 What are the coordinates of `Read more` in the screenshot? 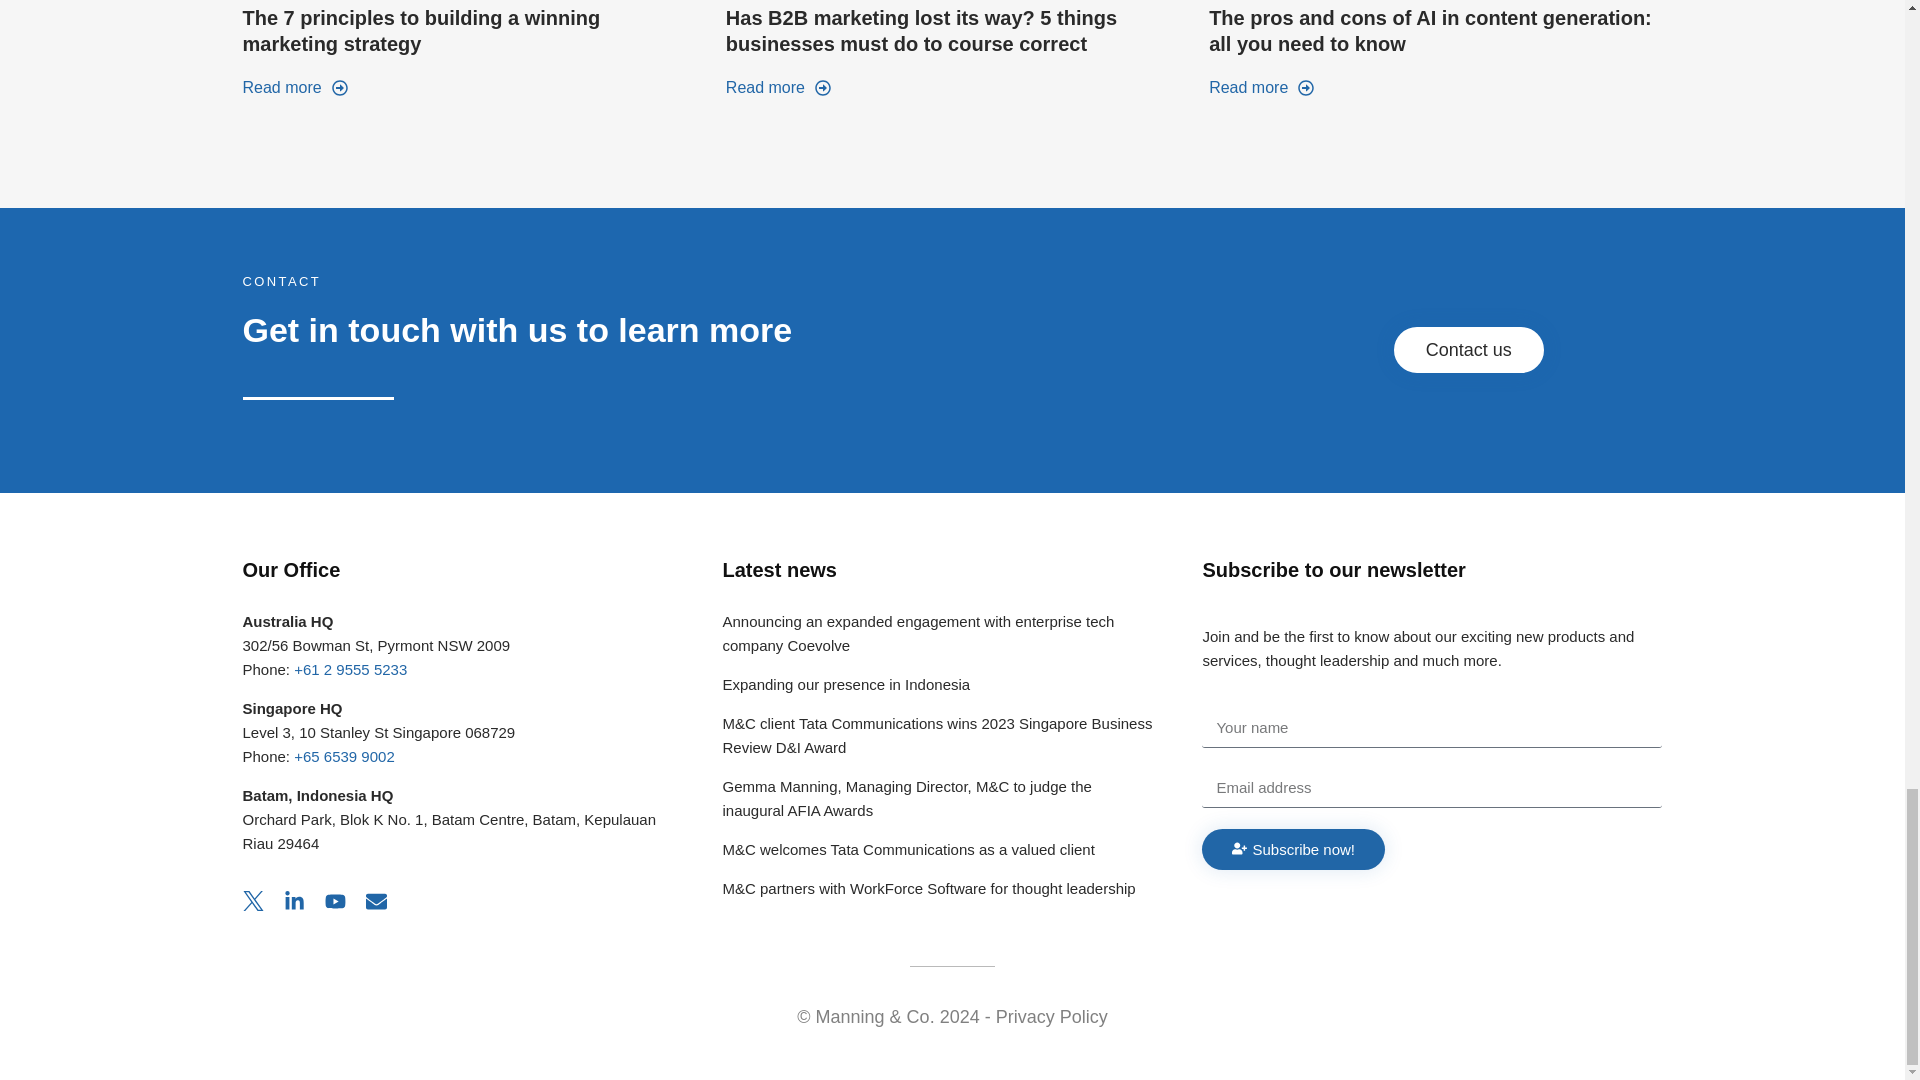 It's located at (1261, 89).